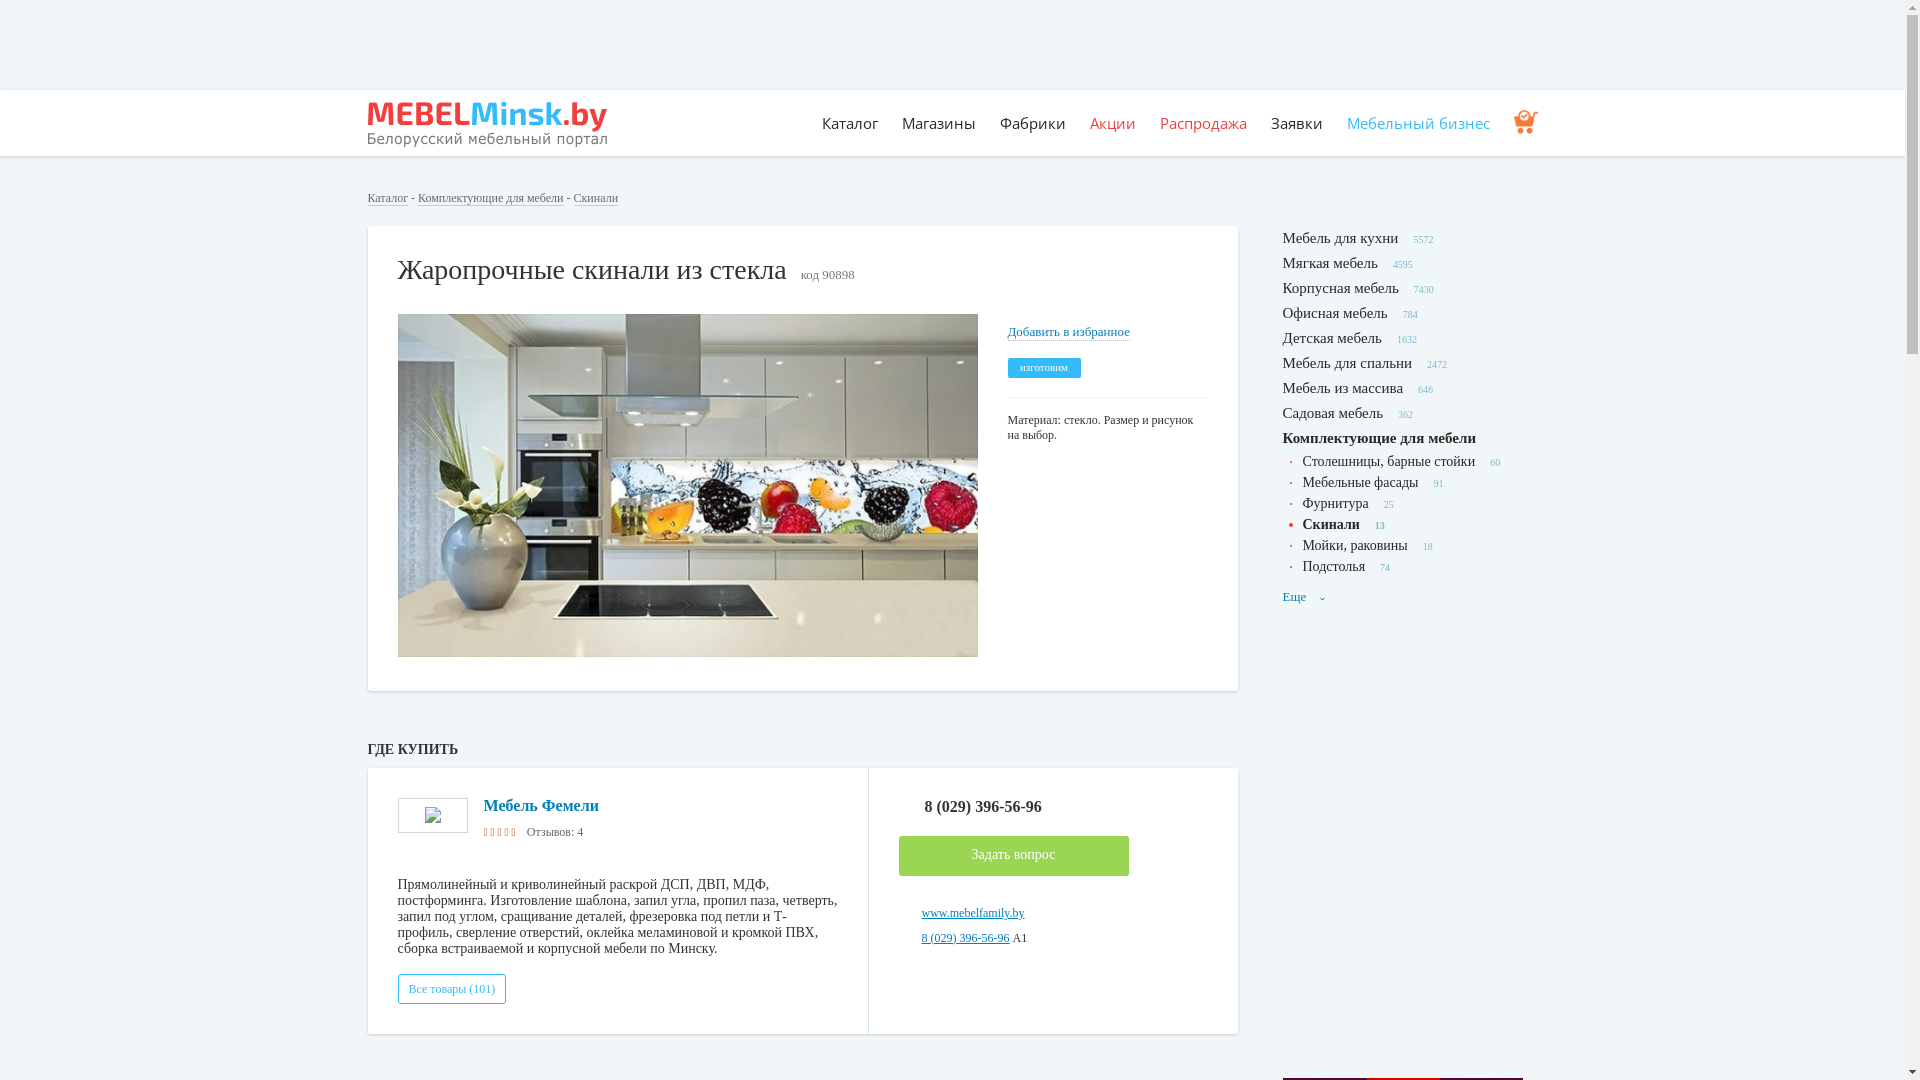 This screenshot has width=1920, height=1080. I want to click on www.mebelfamily.by, so click(974, 913).